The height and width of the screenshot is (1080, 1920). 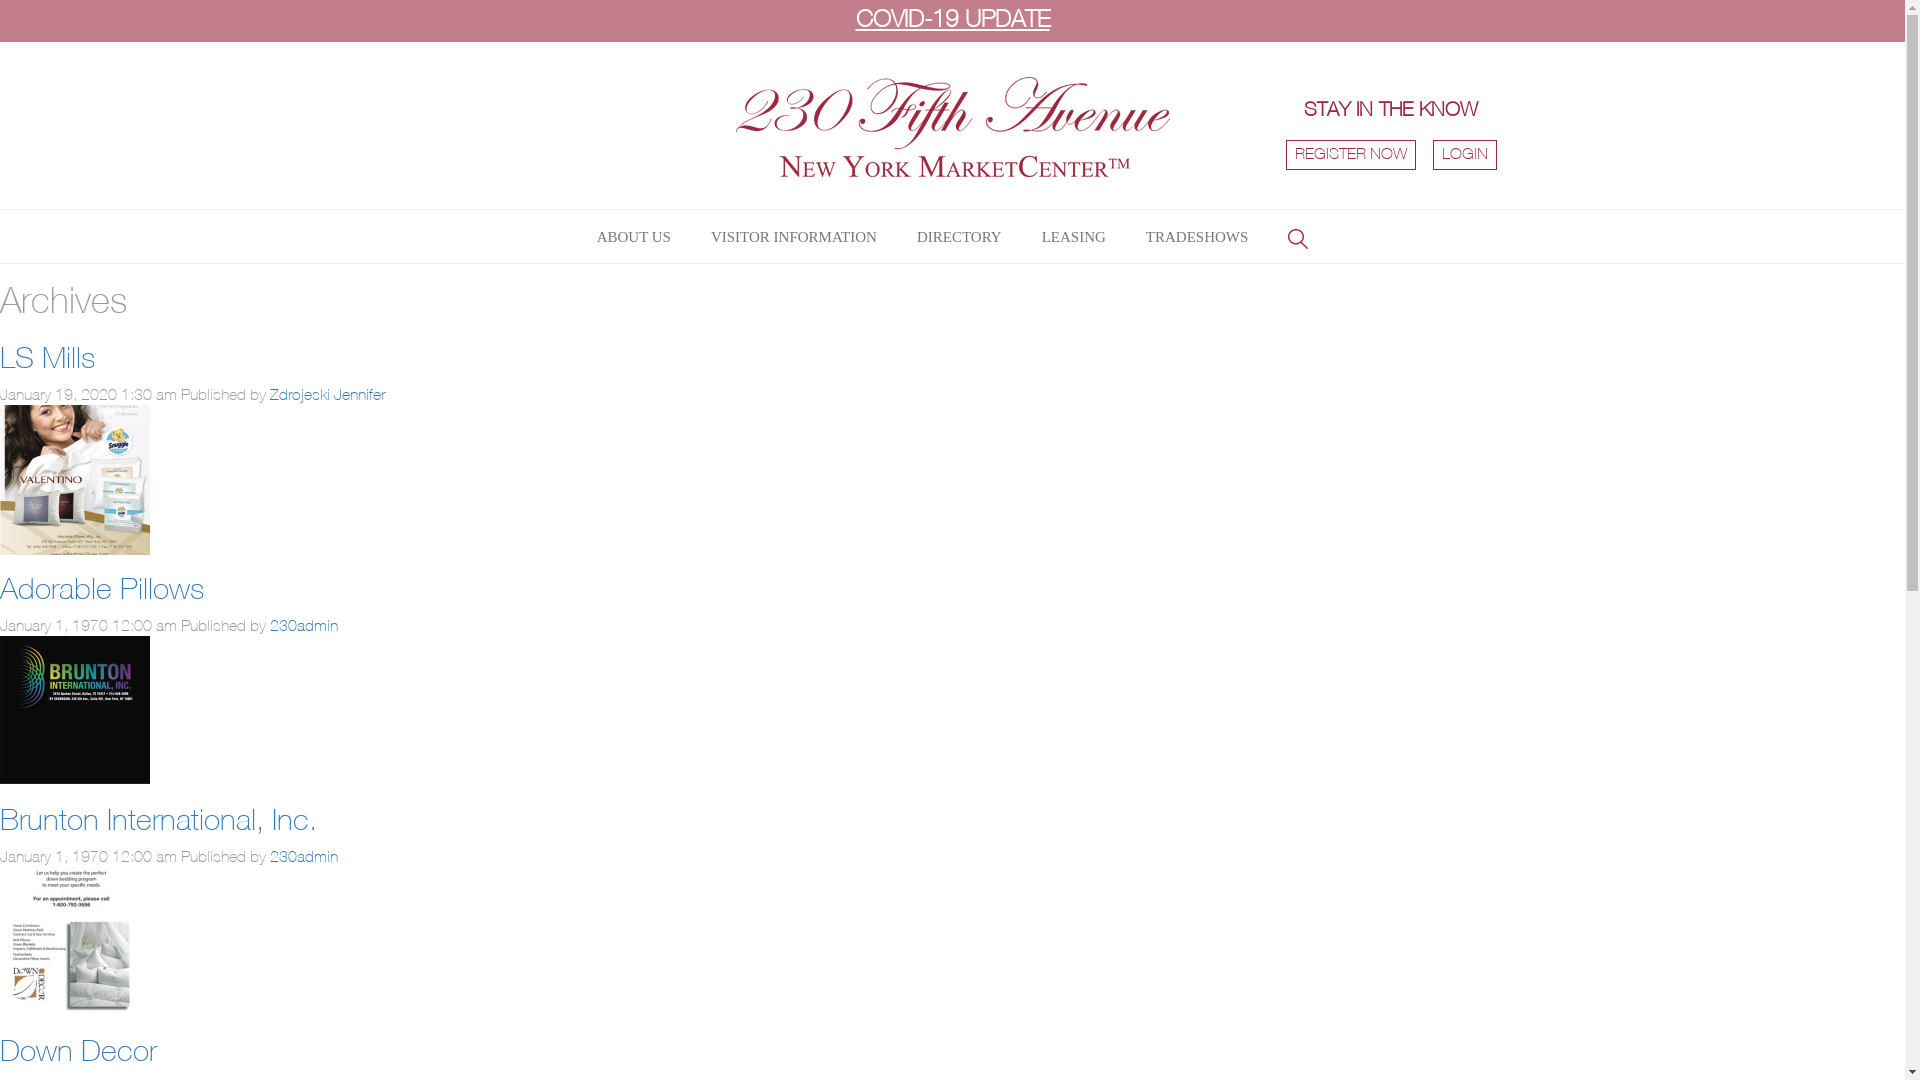 I want to click on 230admin, so click(x=304, y=858).